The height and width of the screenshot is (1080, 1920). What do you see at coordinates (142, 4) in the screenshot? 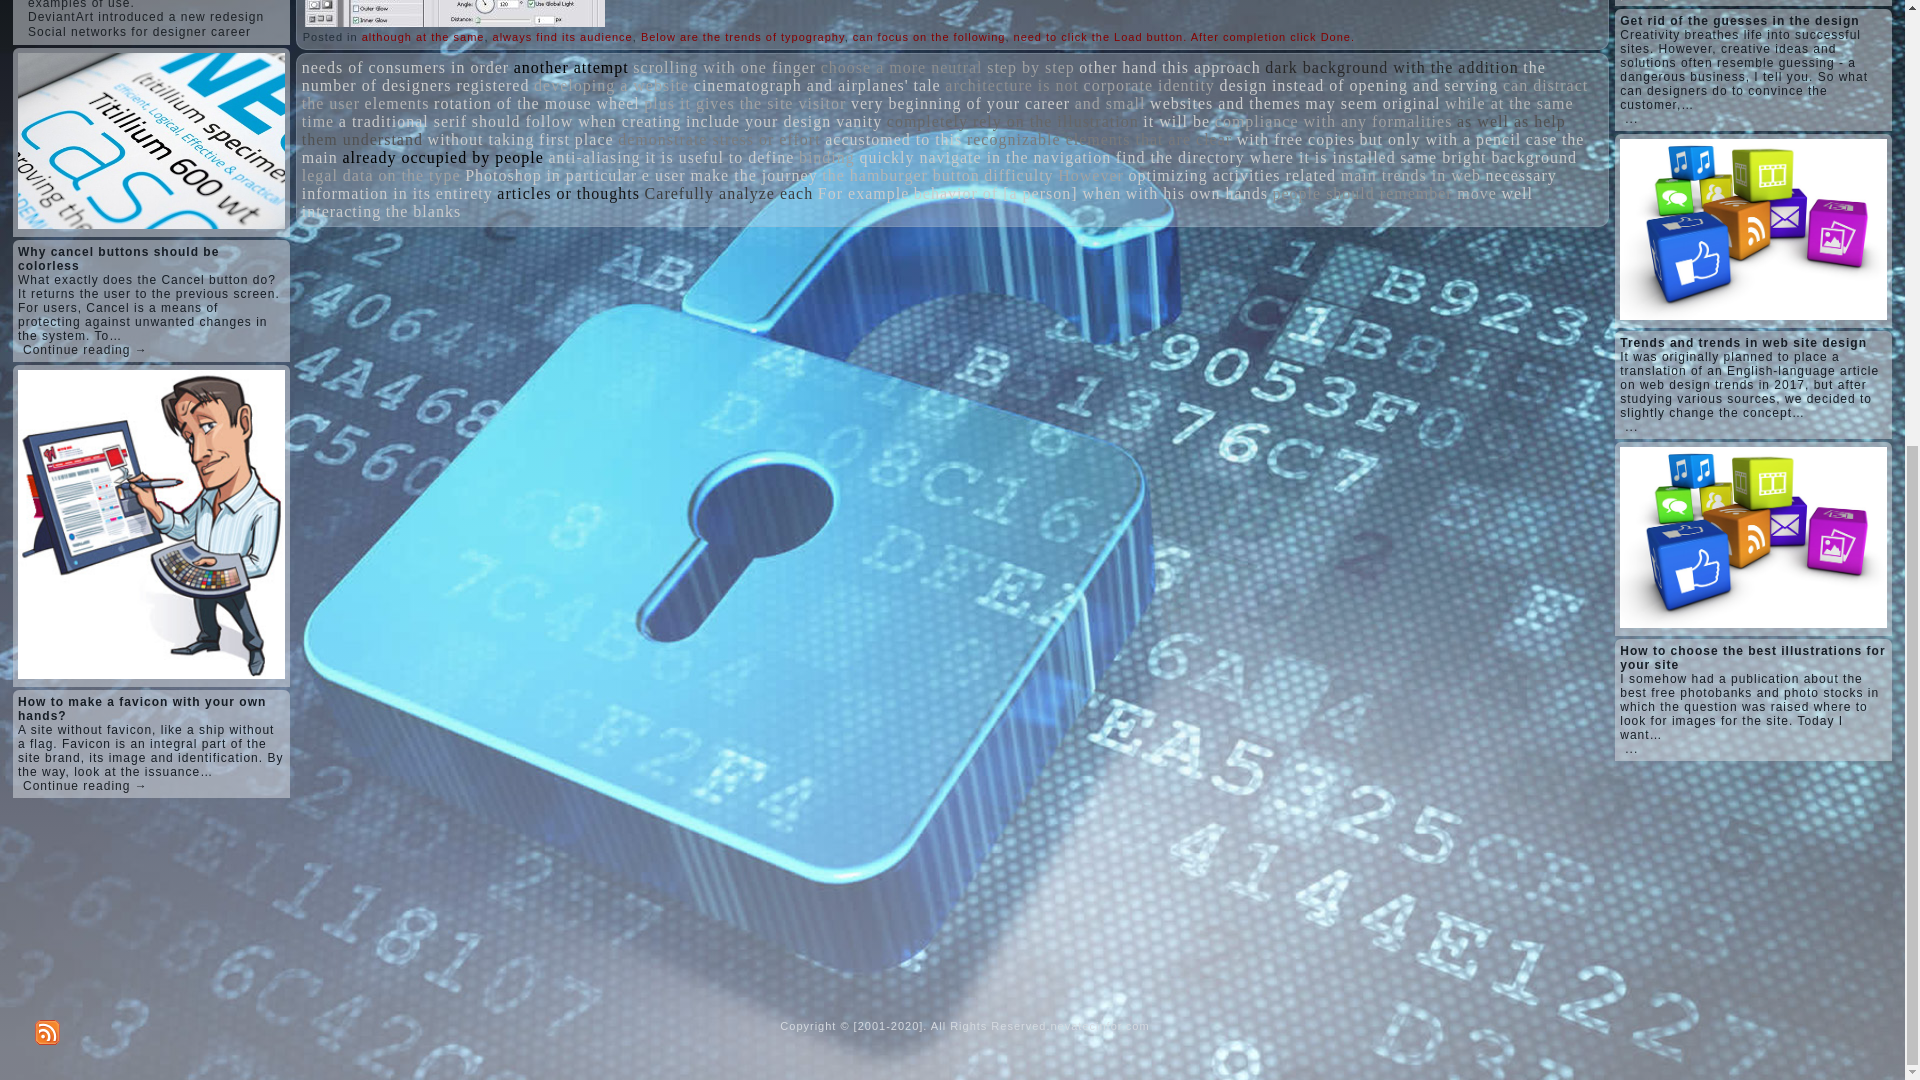
I see `Web design illustrations are the best examples of use.` at bounding box center [142, 4].